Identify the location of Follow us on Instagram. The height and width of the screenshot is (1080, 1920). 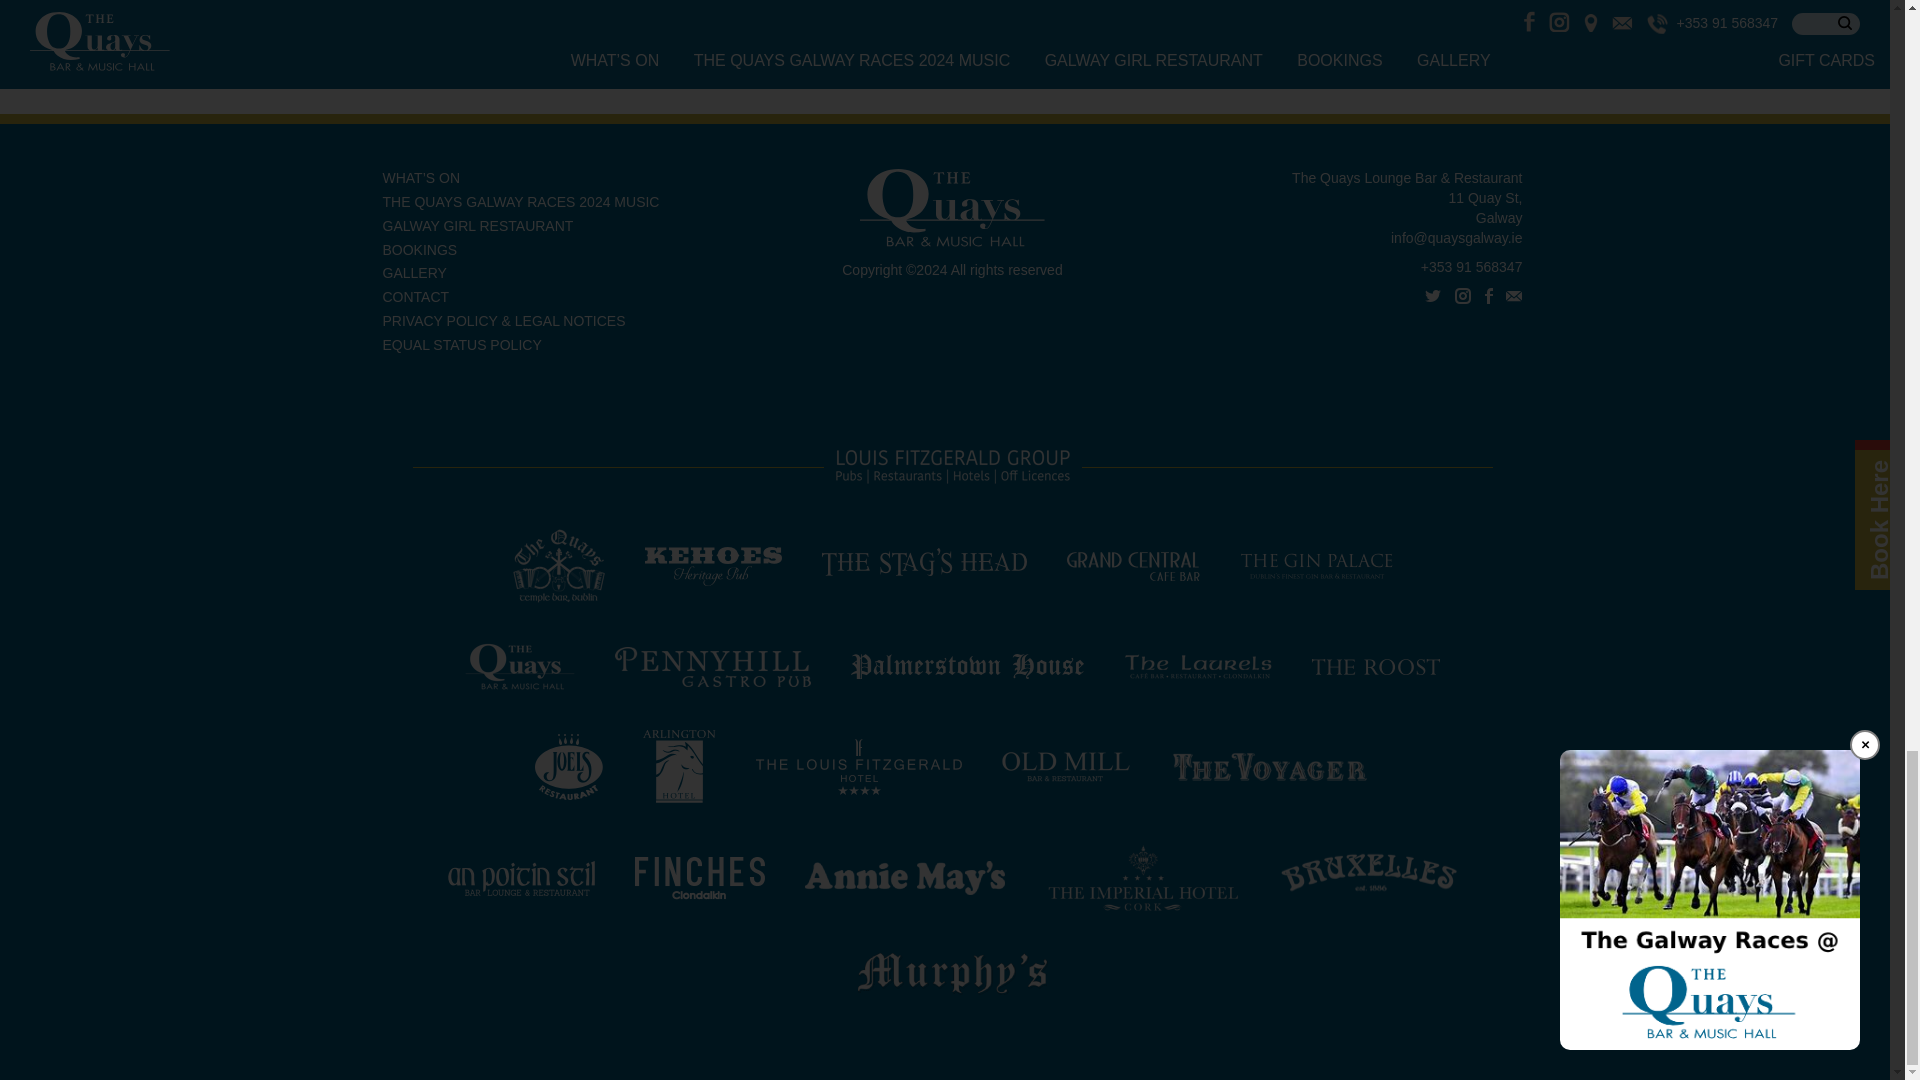
(1462, 296).